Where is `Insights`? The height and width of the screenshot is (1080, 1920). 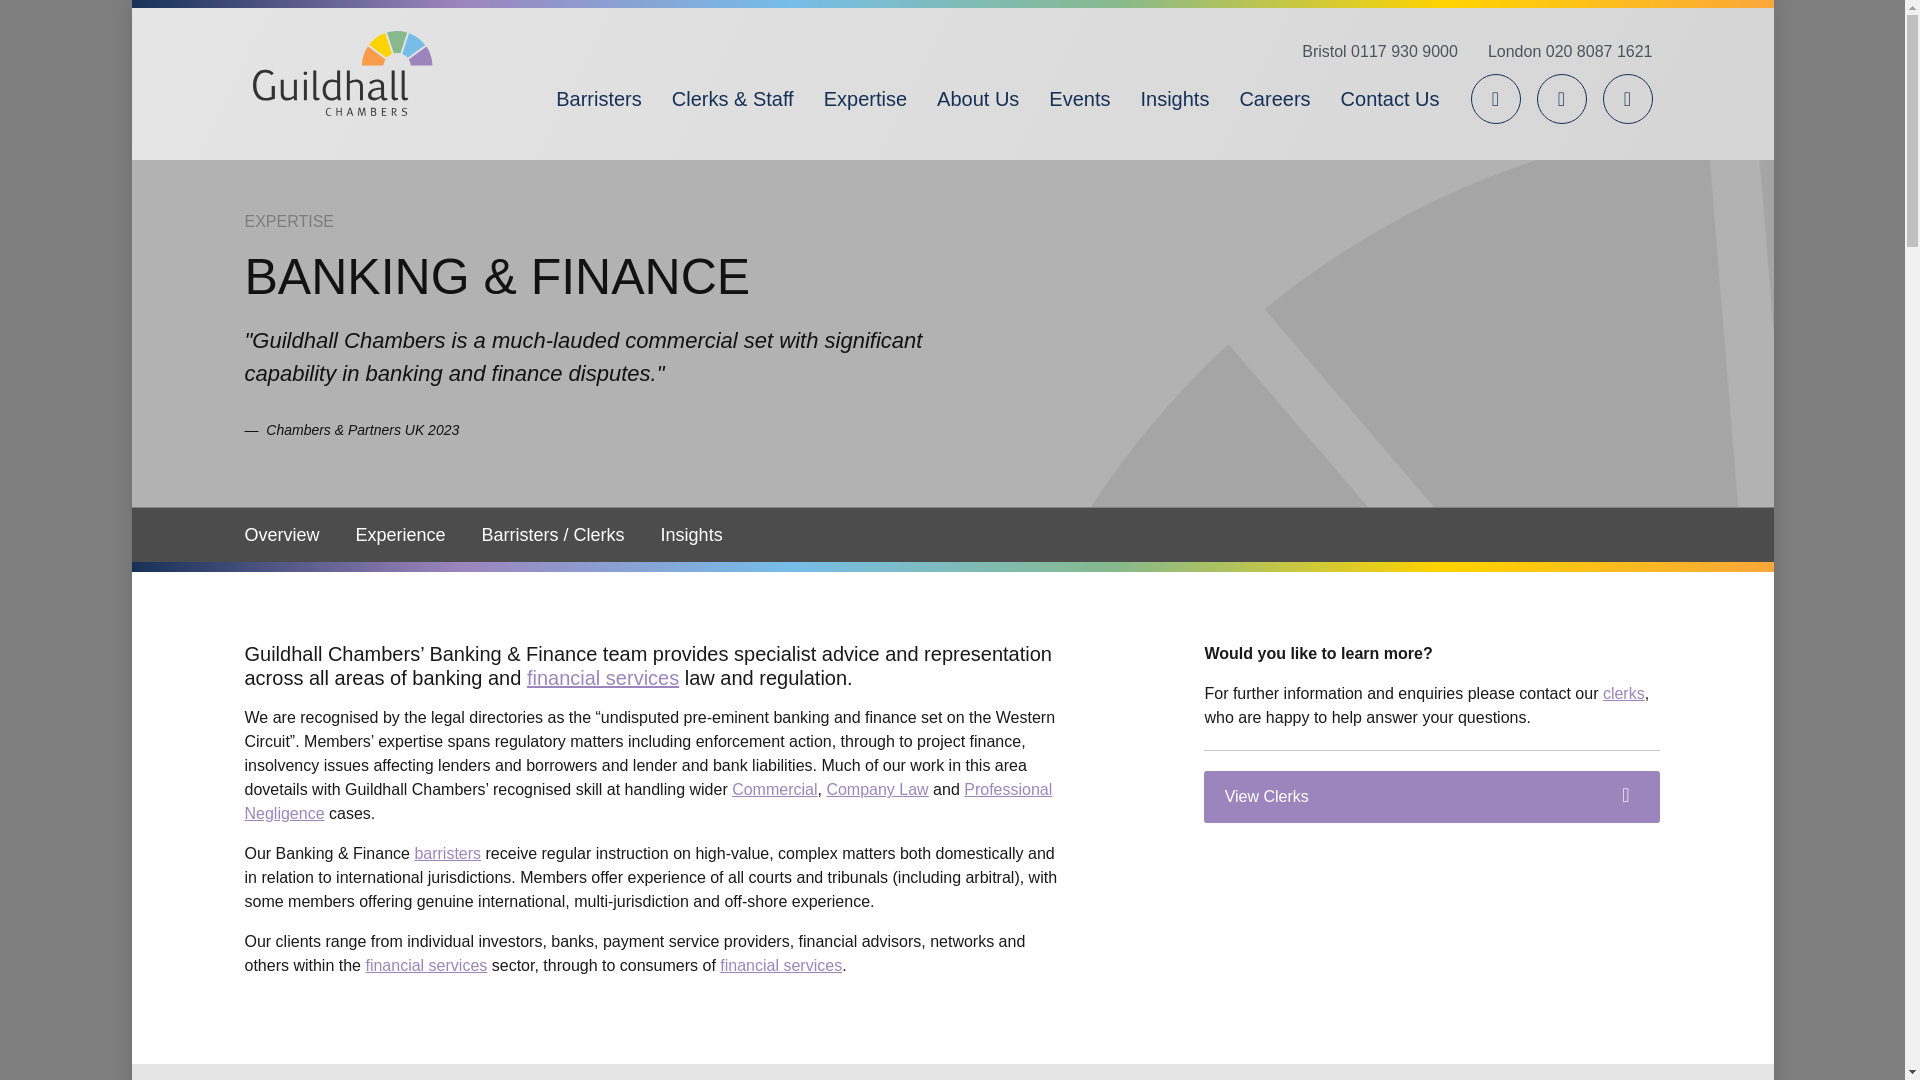
Insights is located at coordinates (692, 534).